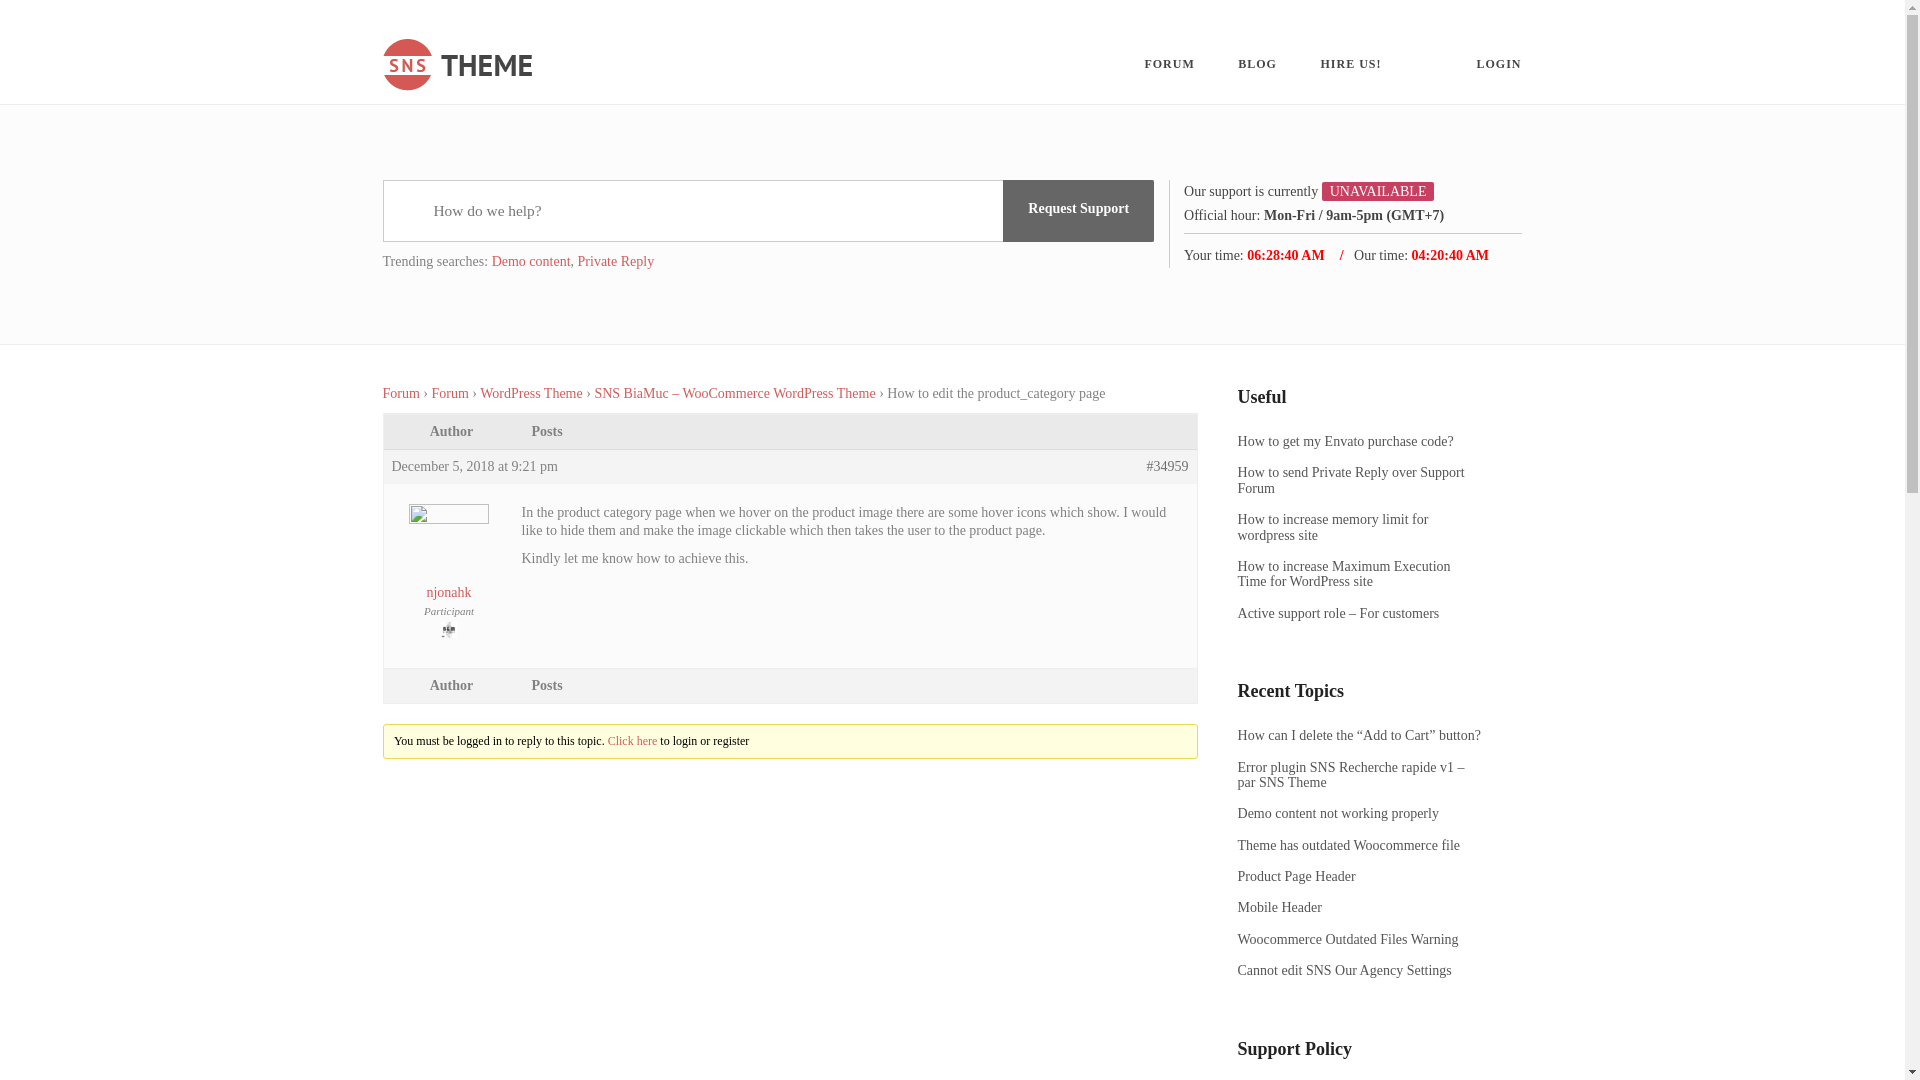 The height and width of the screenshot is (1080, 1920). I want to click on Forum, so click(450, 392).